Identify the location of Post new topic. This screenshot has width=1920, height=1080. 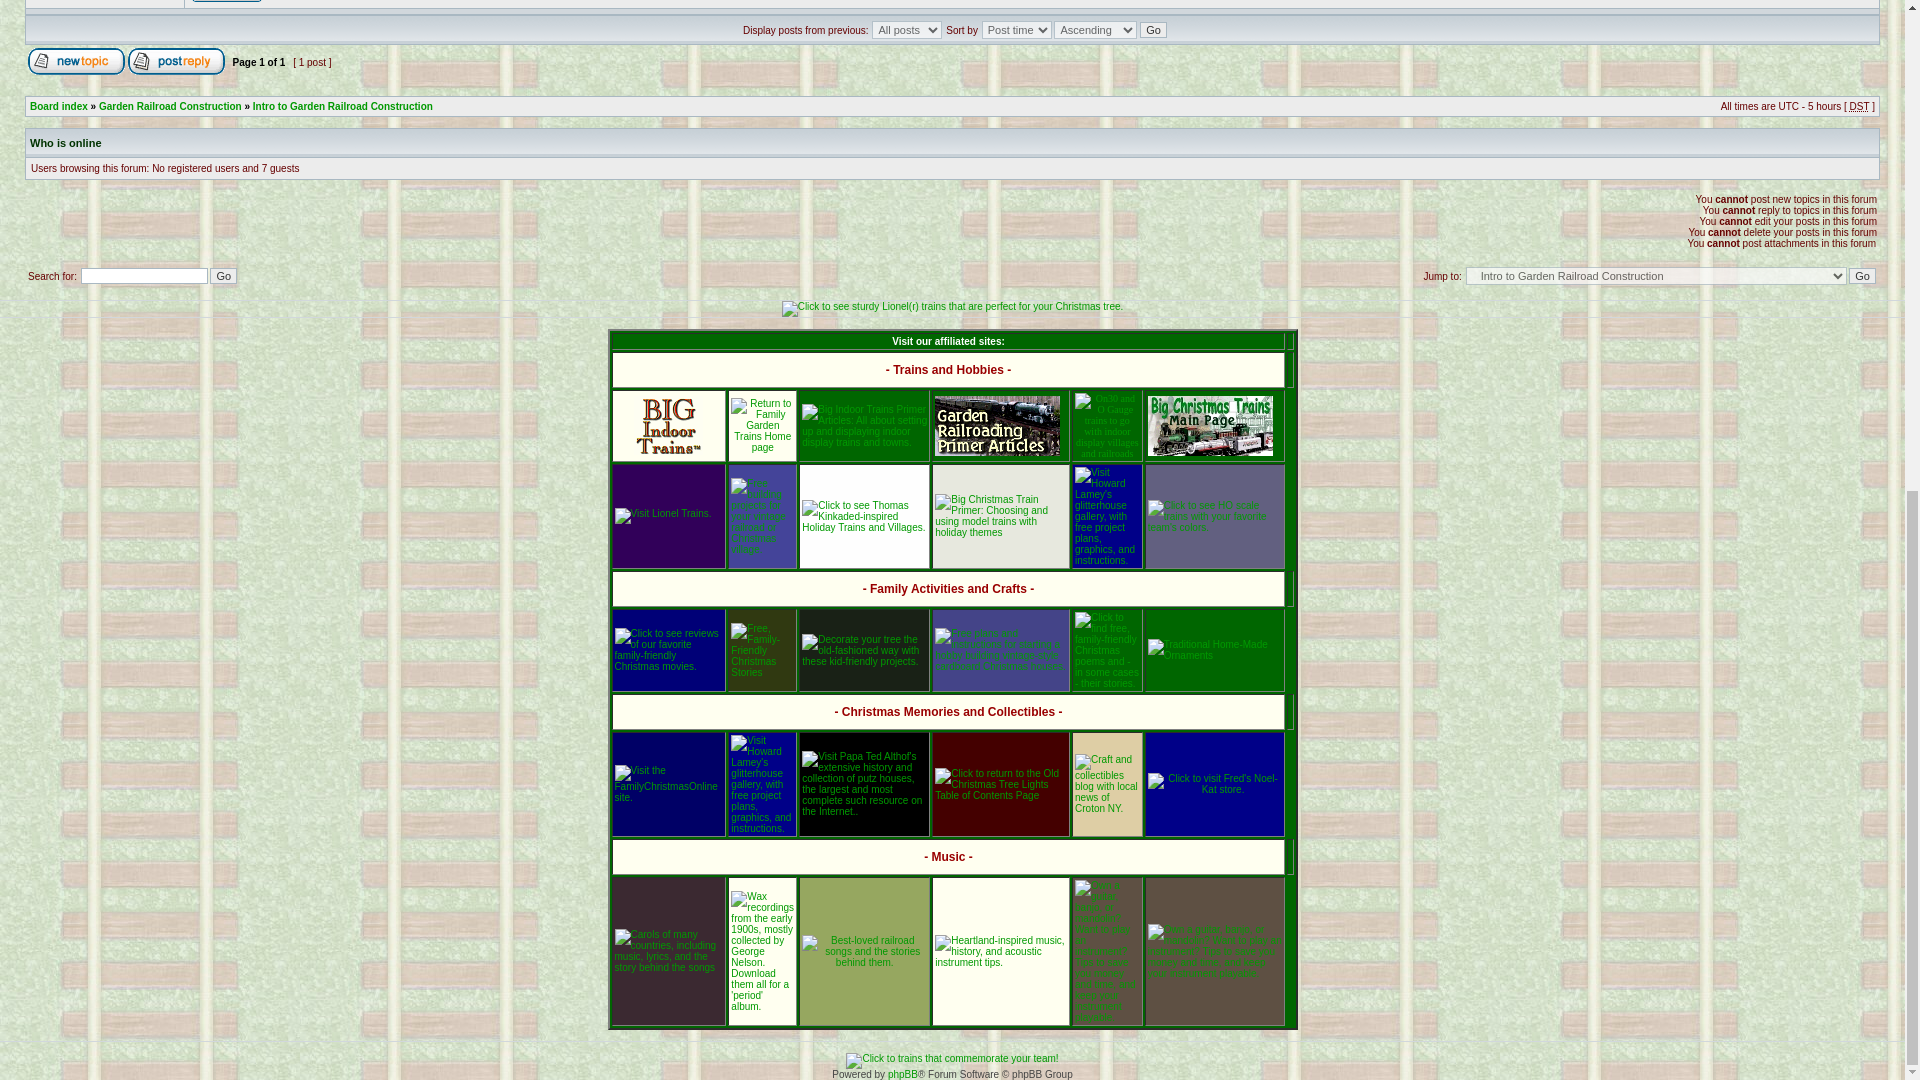
(76, 60).